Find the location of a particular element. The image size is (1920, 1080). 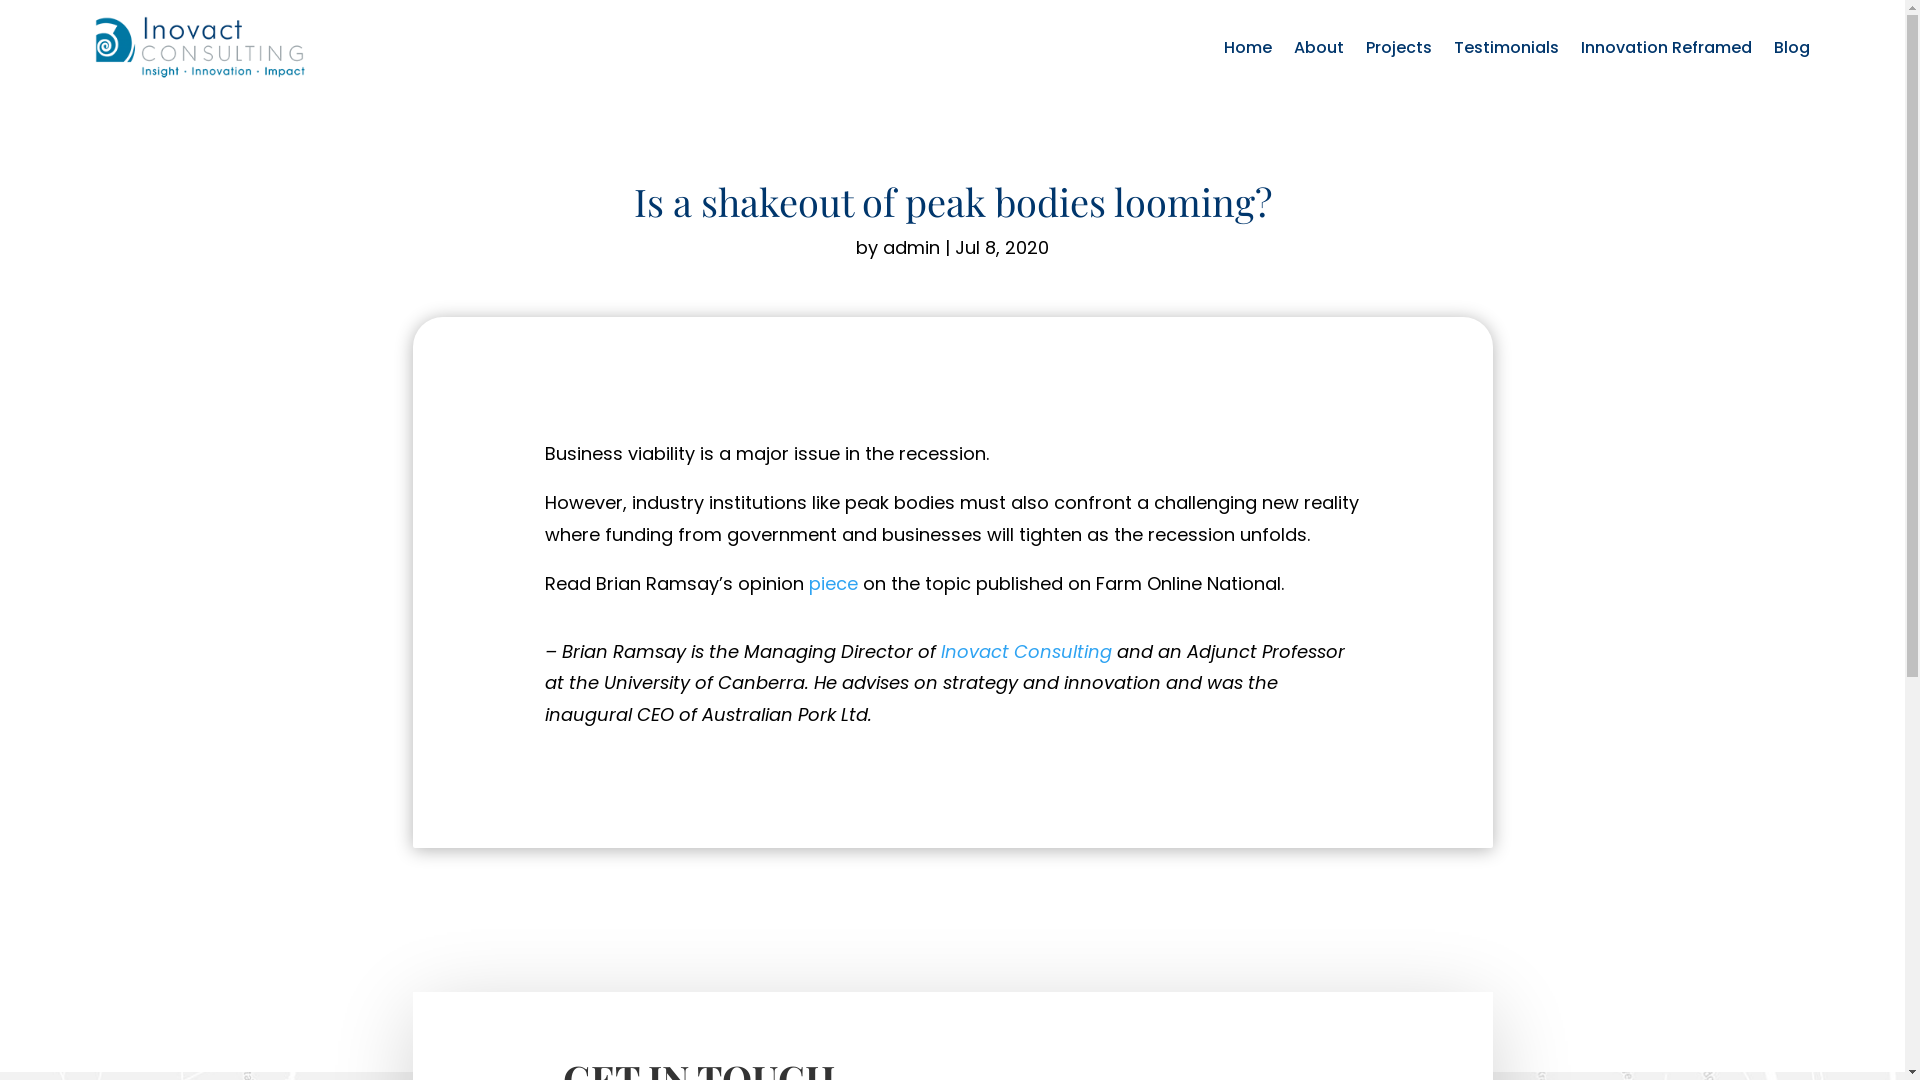

Inovact Consulting is located at coordinates (1026, 652).